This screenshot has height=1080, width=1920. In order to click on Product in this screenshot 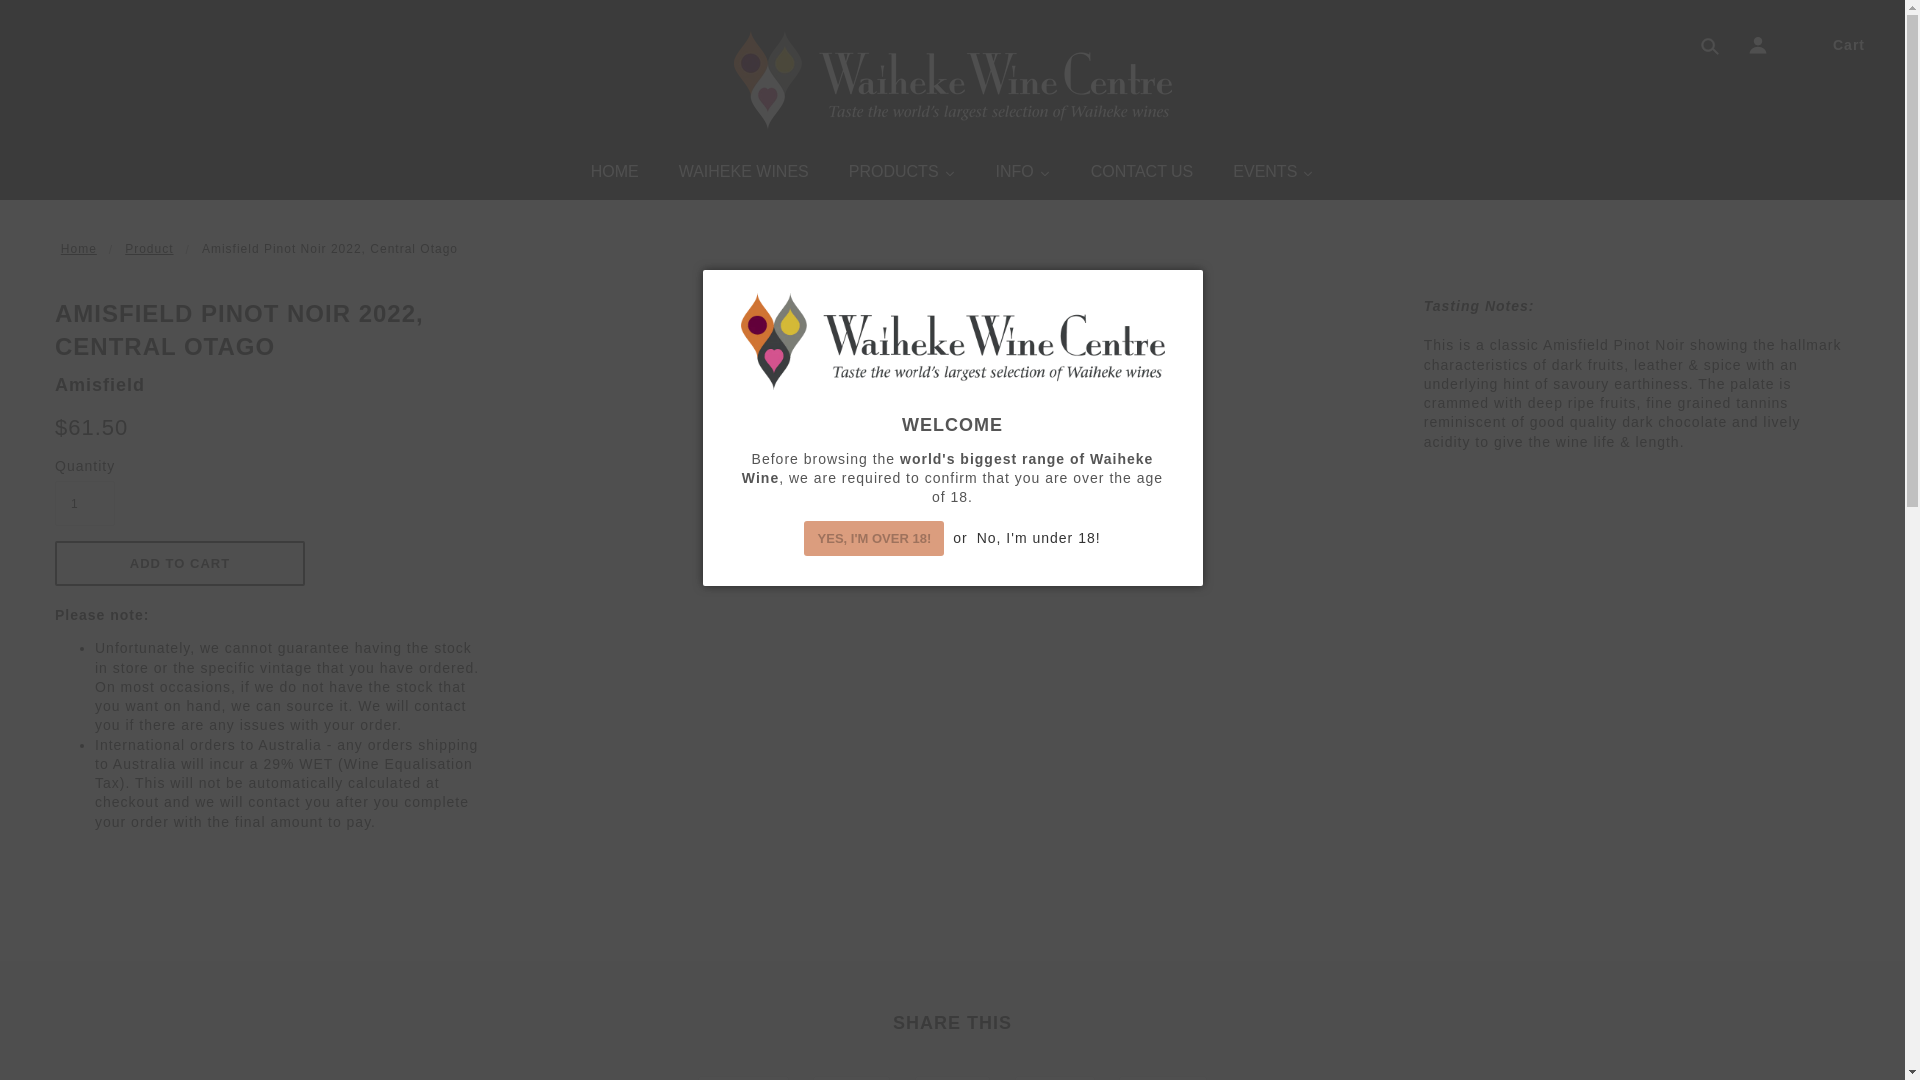, I will do `click(148, 248)`.